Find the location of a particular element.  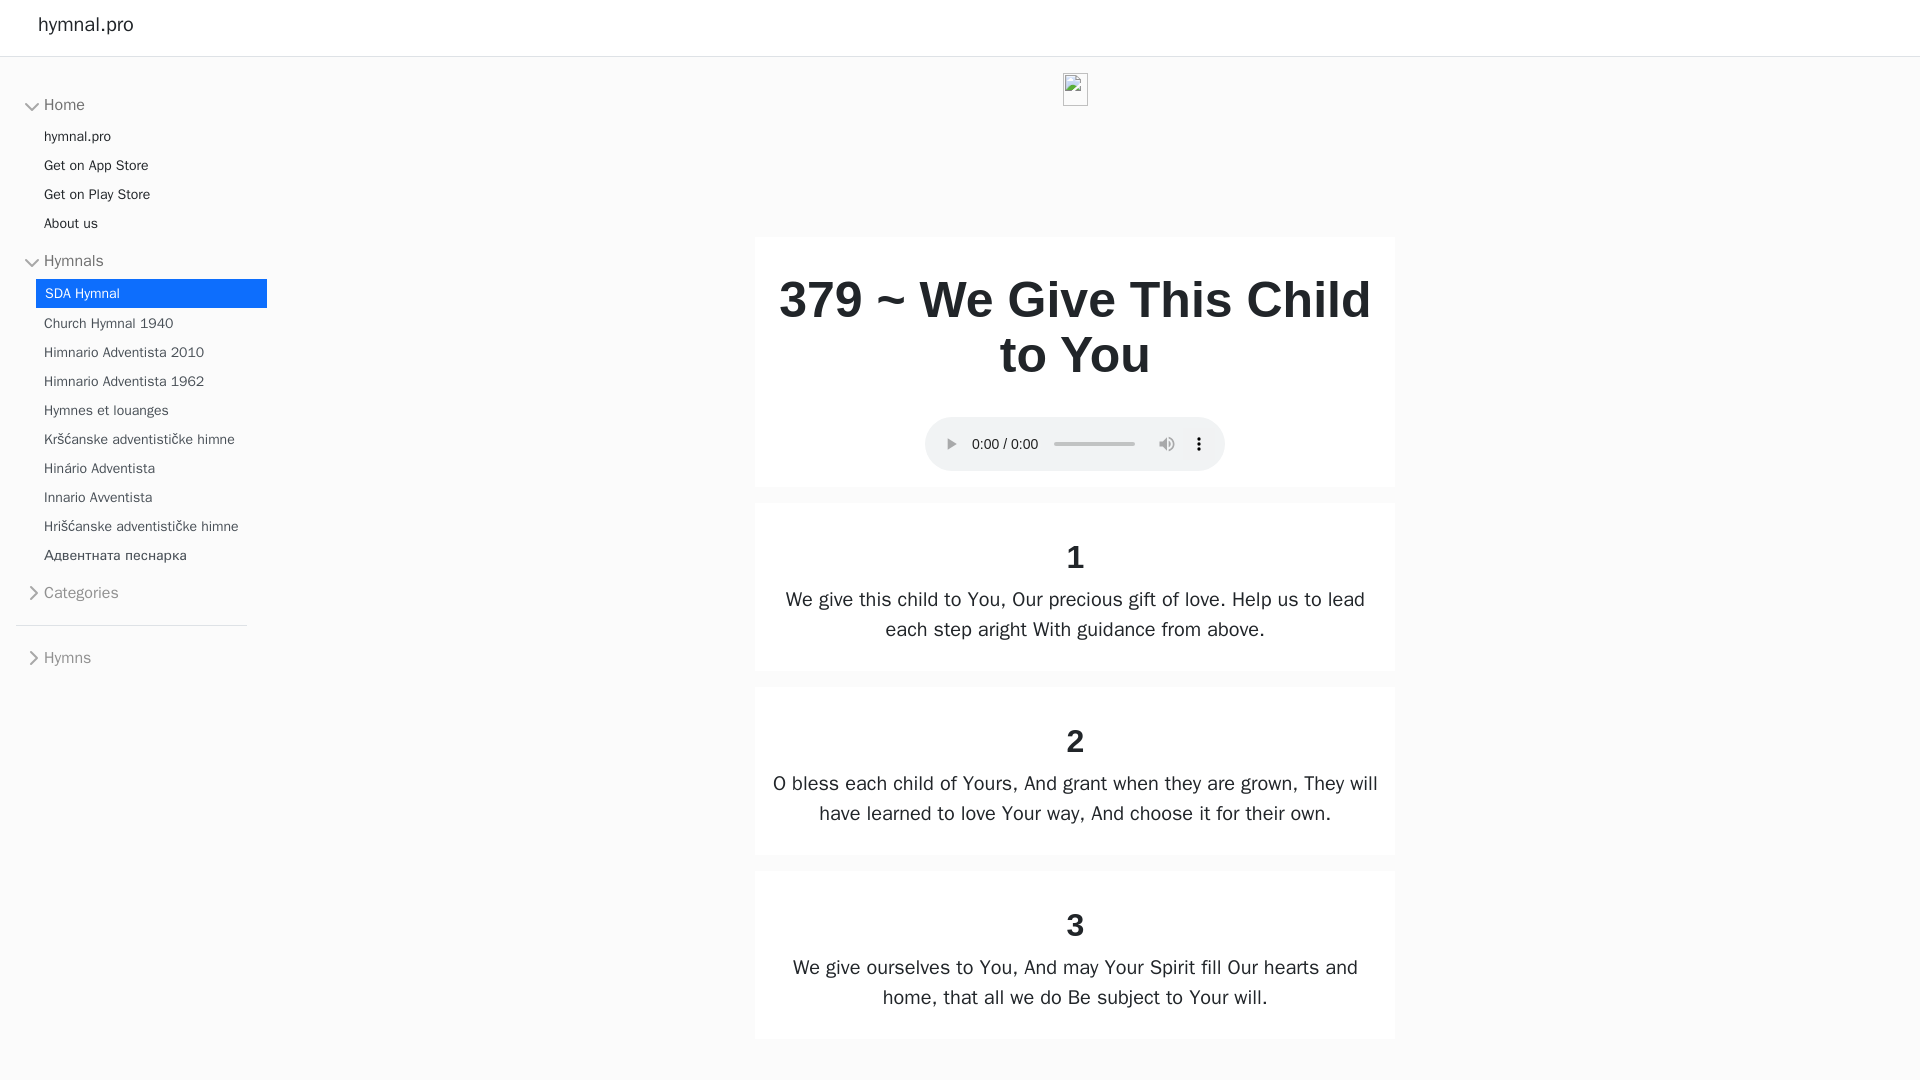

SDA Hymnal is located at coordinates (151, 292).